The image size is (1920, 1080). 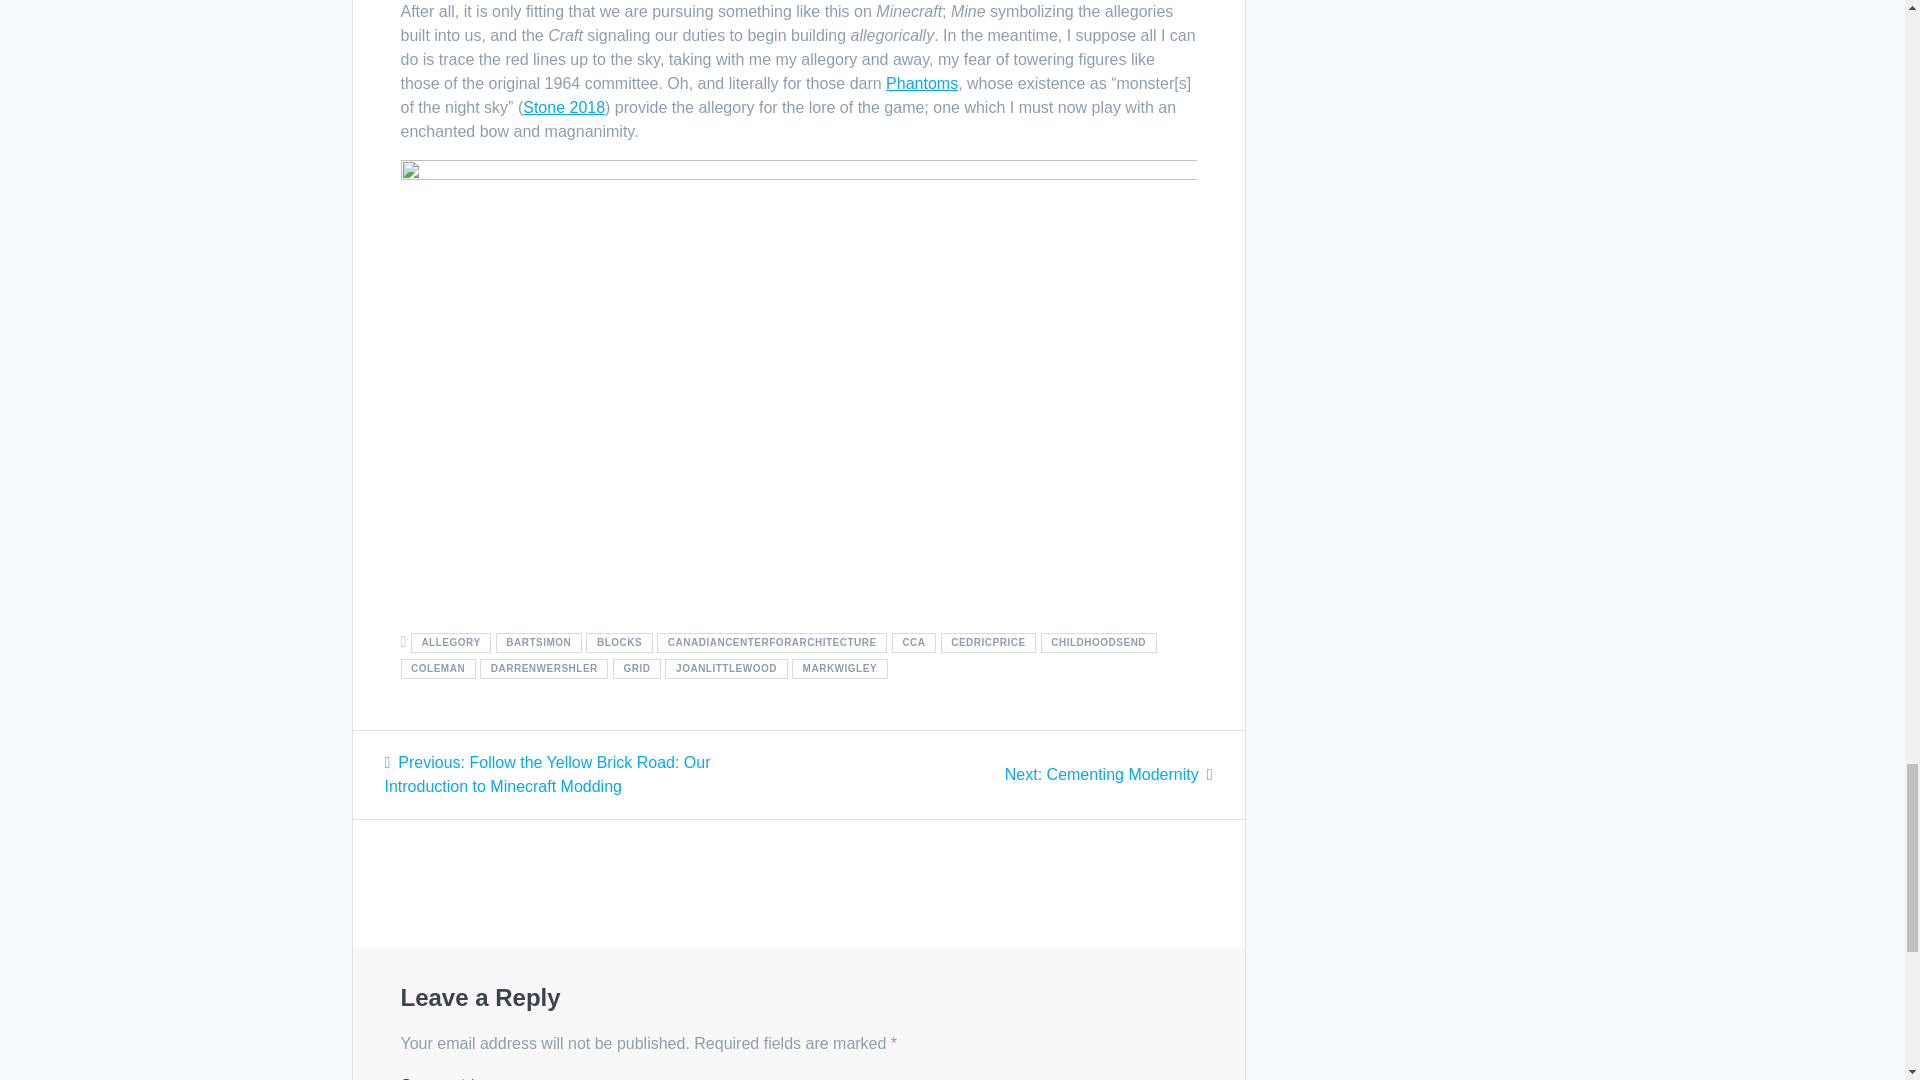 What do you see at coordinates (563, 107) in the screenshot?
I see `Stone 2018` at bounding box center [563, 107].